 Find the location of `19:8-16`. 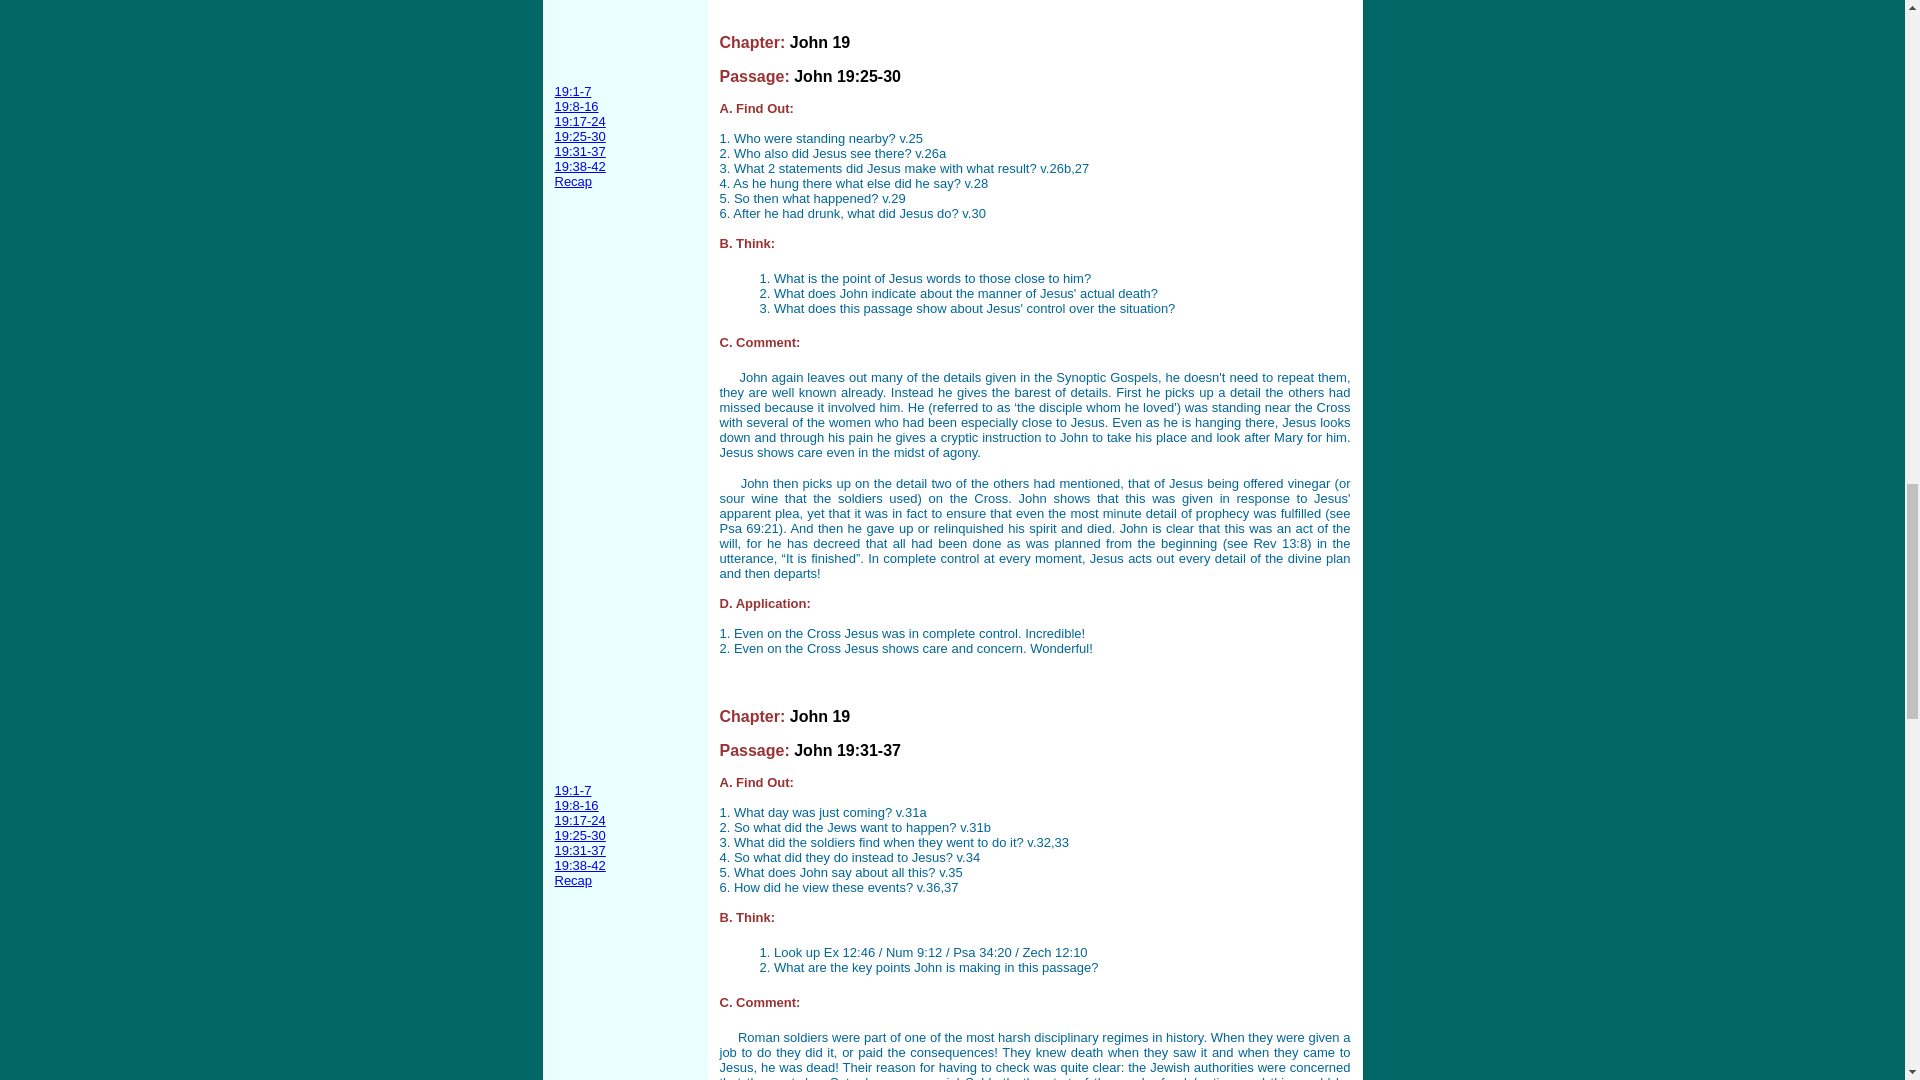

19:8-16 is located at coordinates (576, 806).